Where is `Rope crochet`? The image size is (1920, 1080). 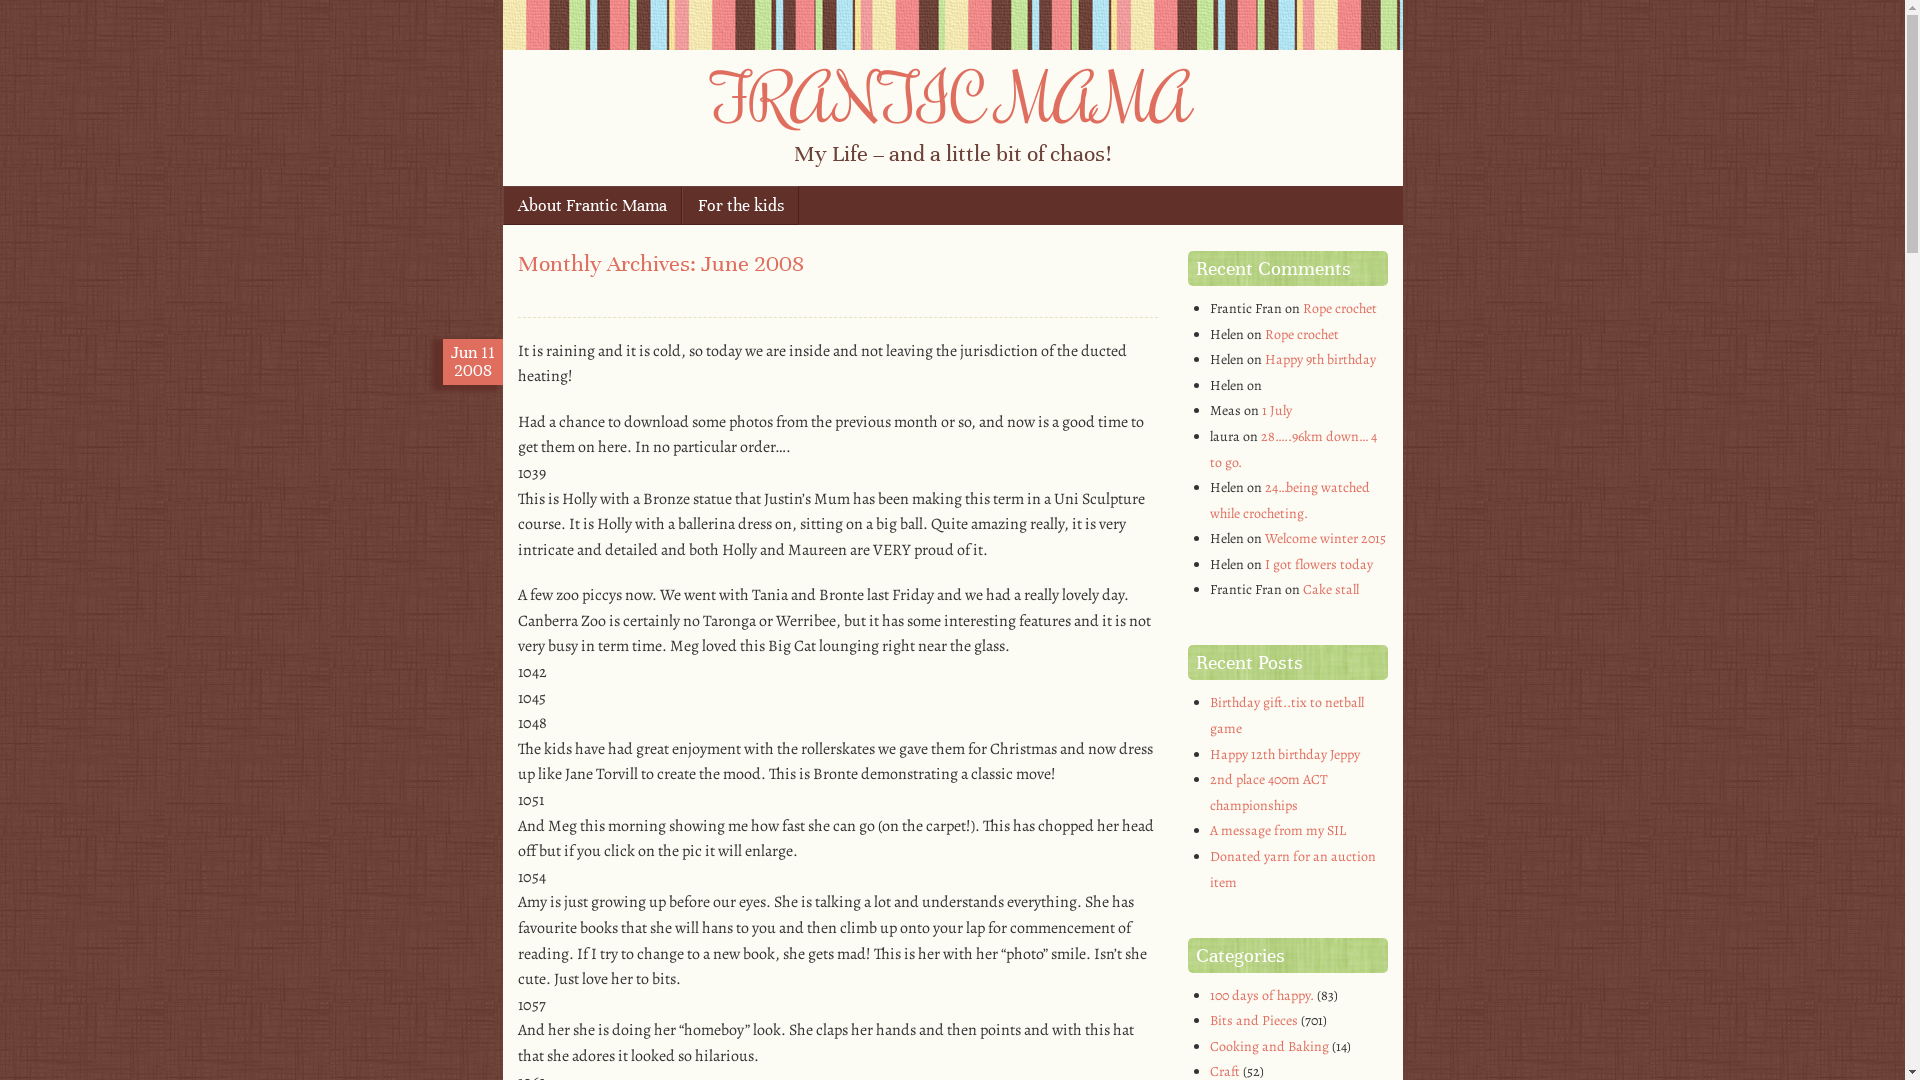
Rope crochet is located at coordinates (1302, 334).